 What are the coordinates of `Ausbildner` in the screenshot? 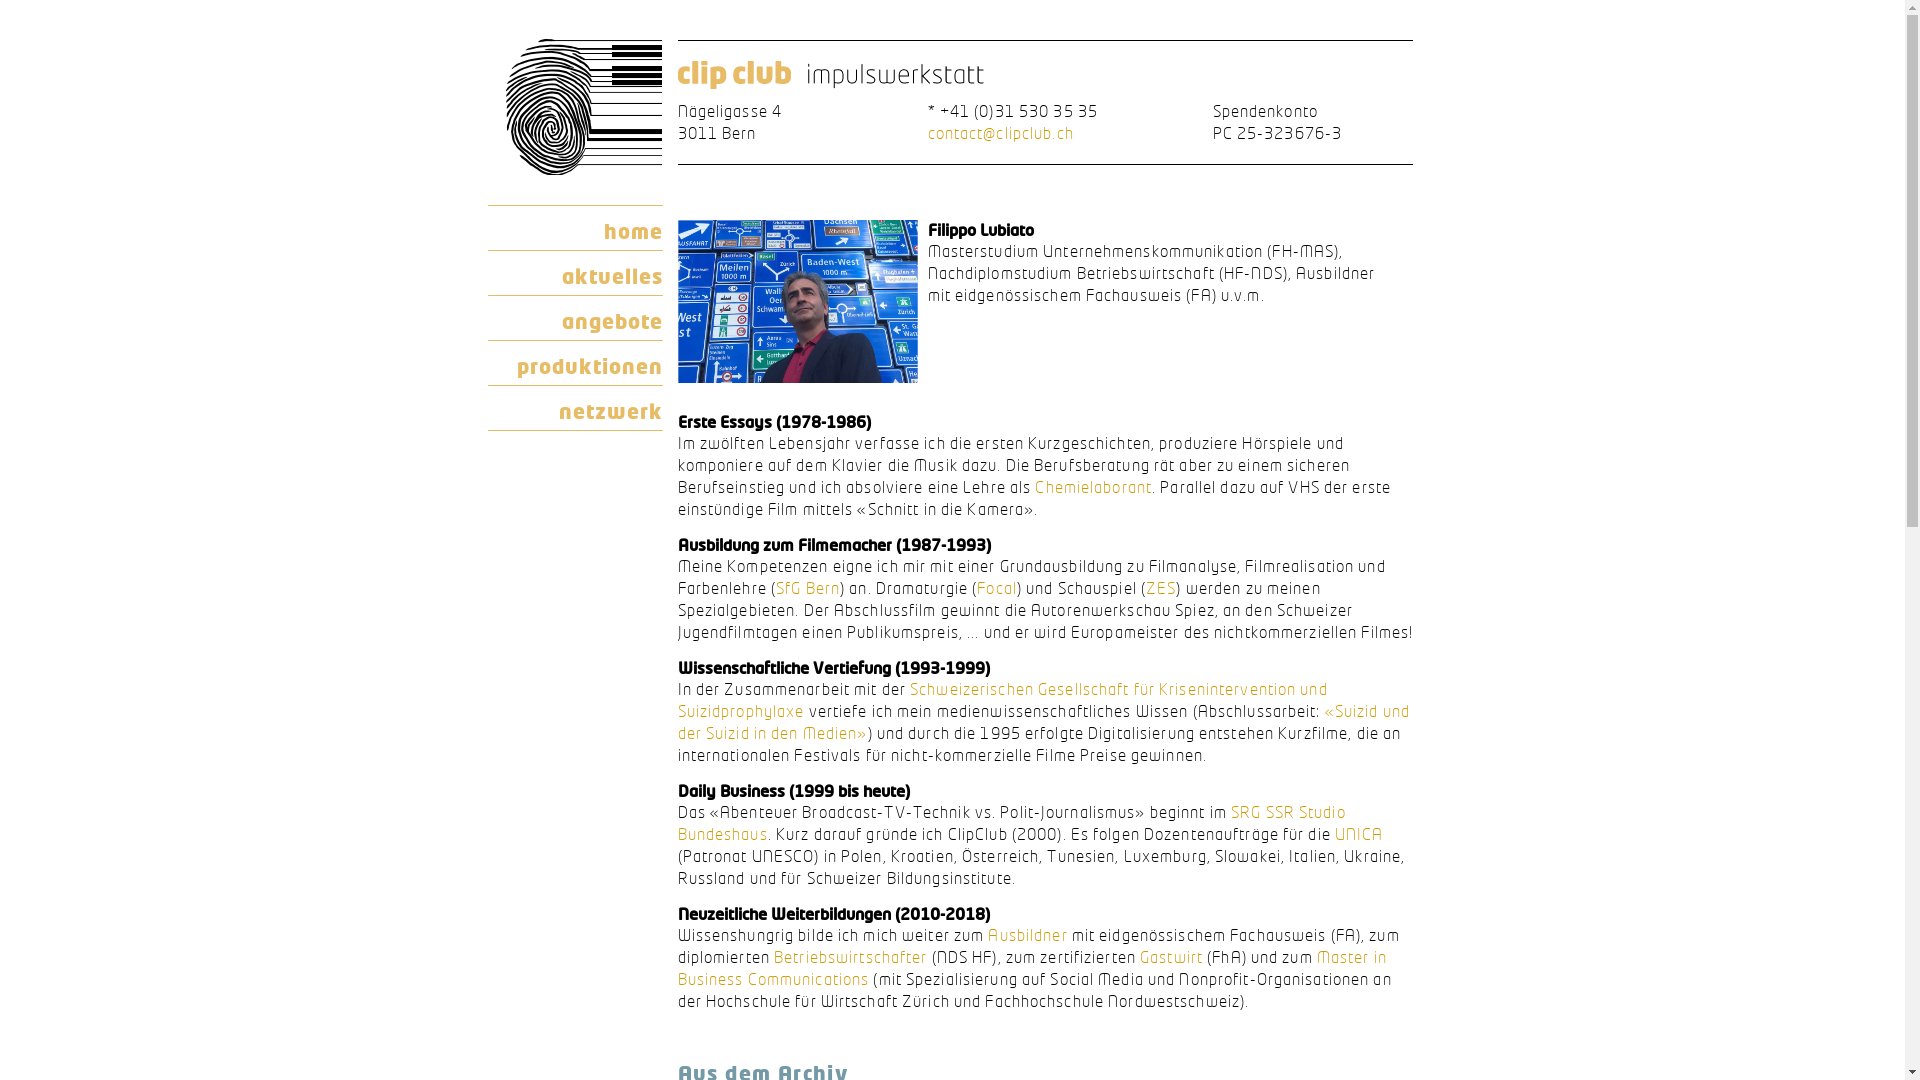 It's located at (1027, 935).